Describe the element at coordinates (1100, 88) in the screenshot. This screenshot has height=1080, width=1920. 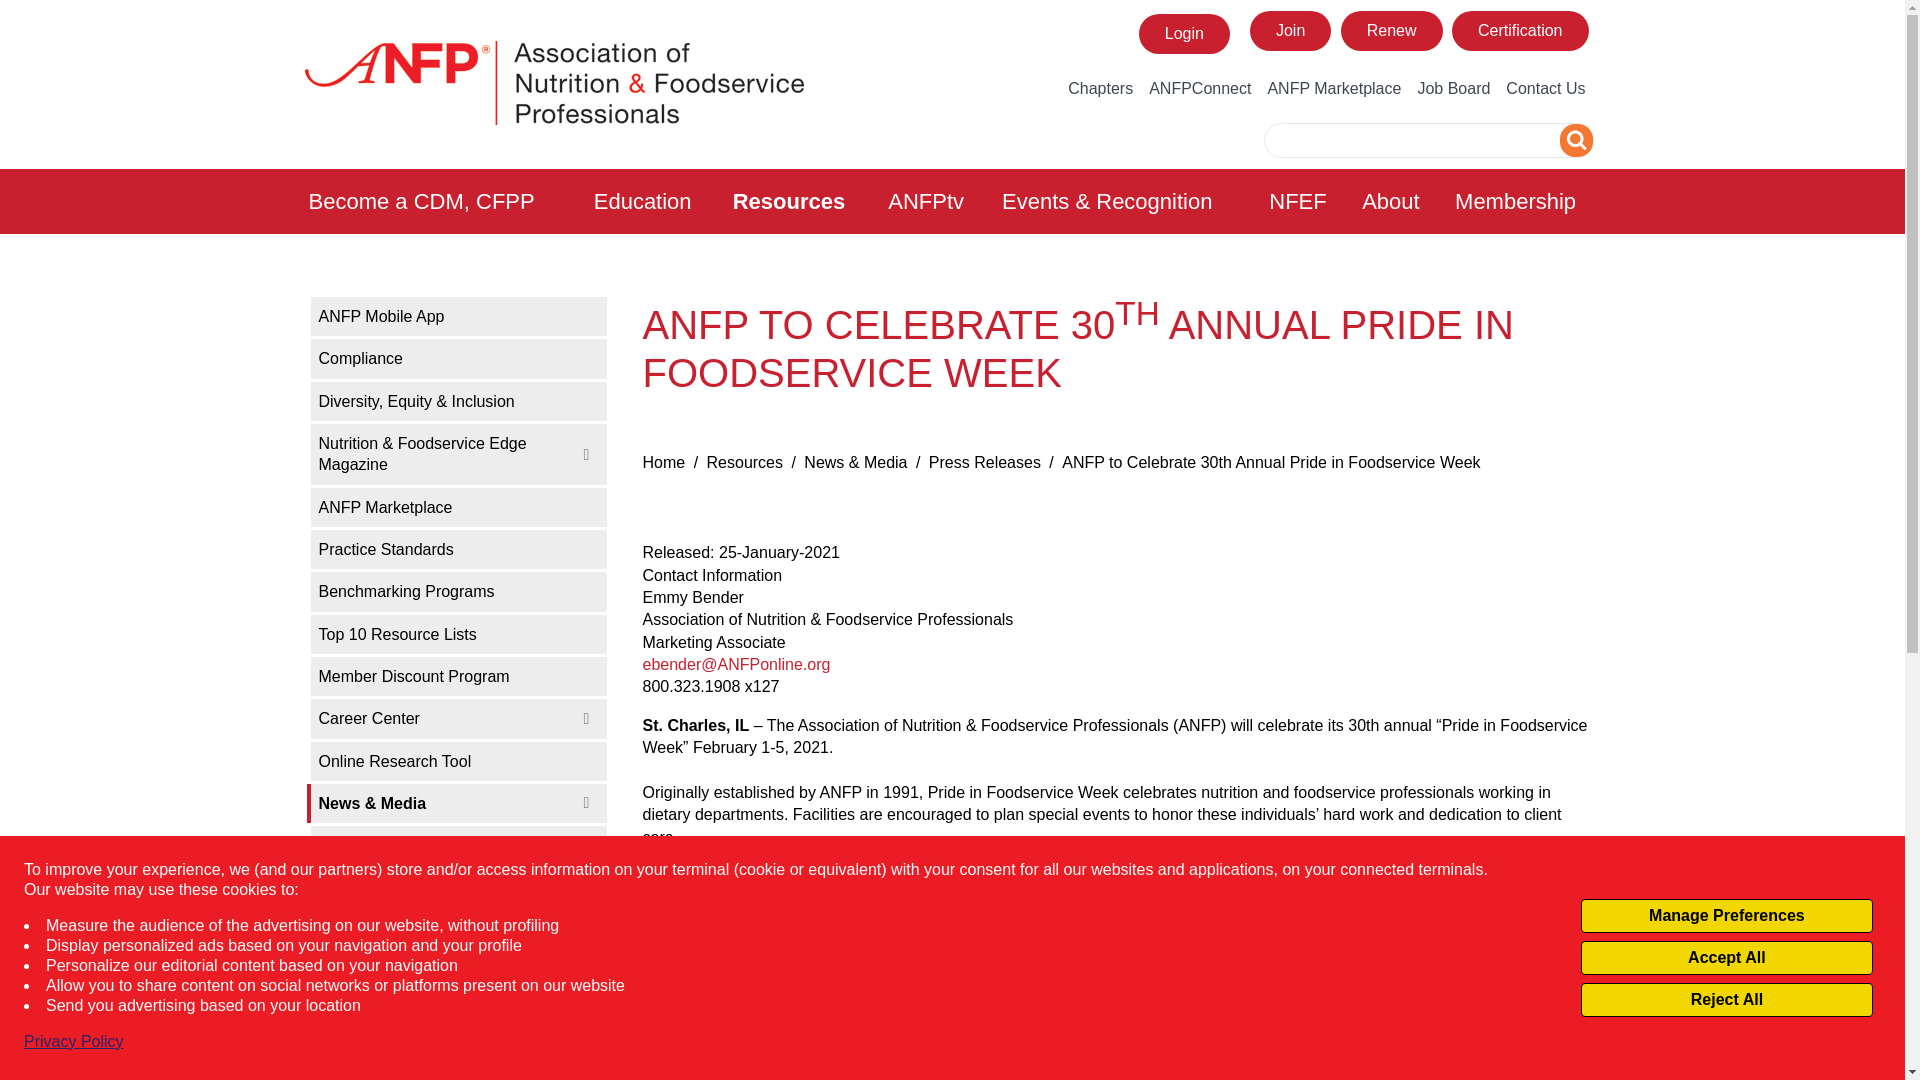
I see `Chapters` at that location.